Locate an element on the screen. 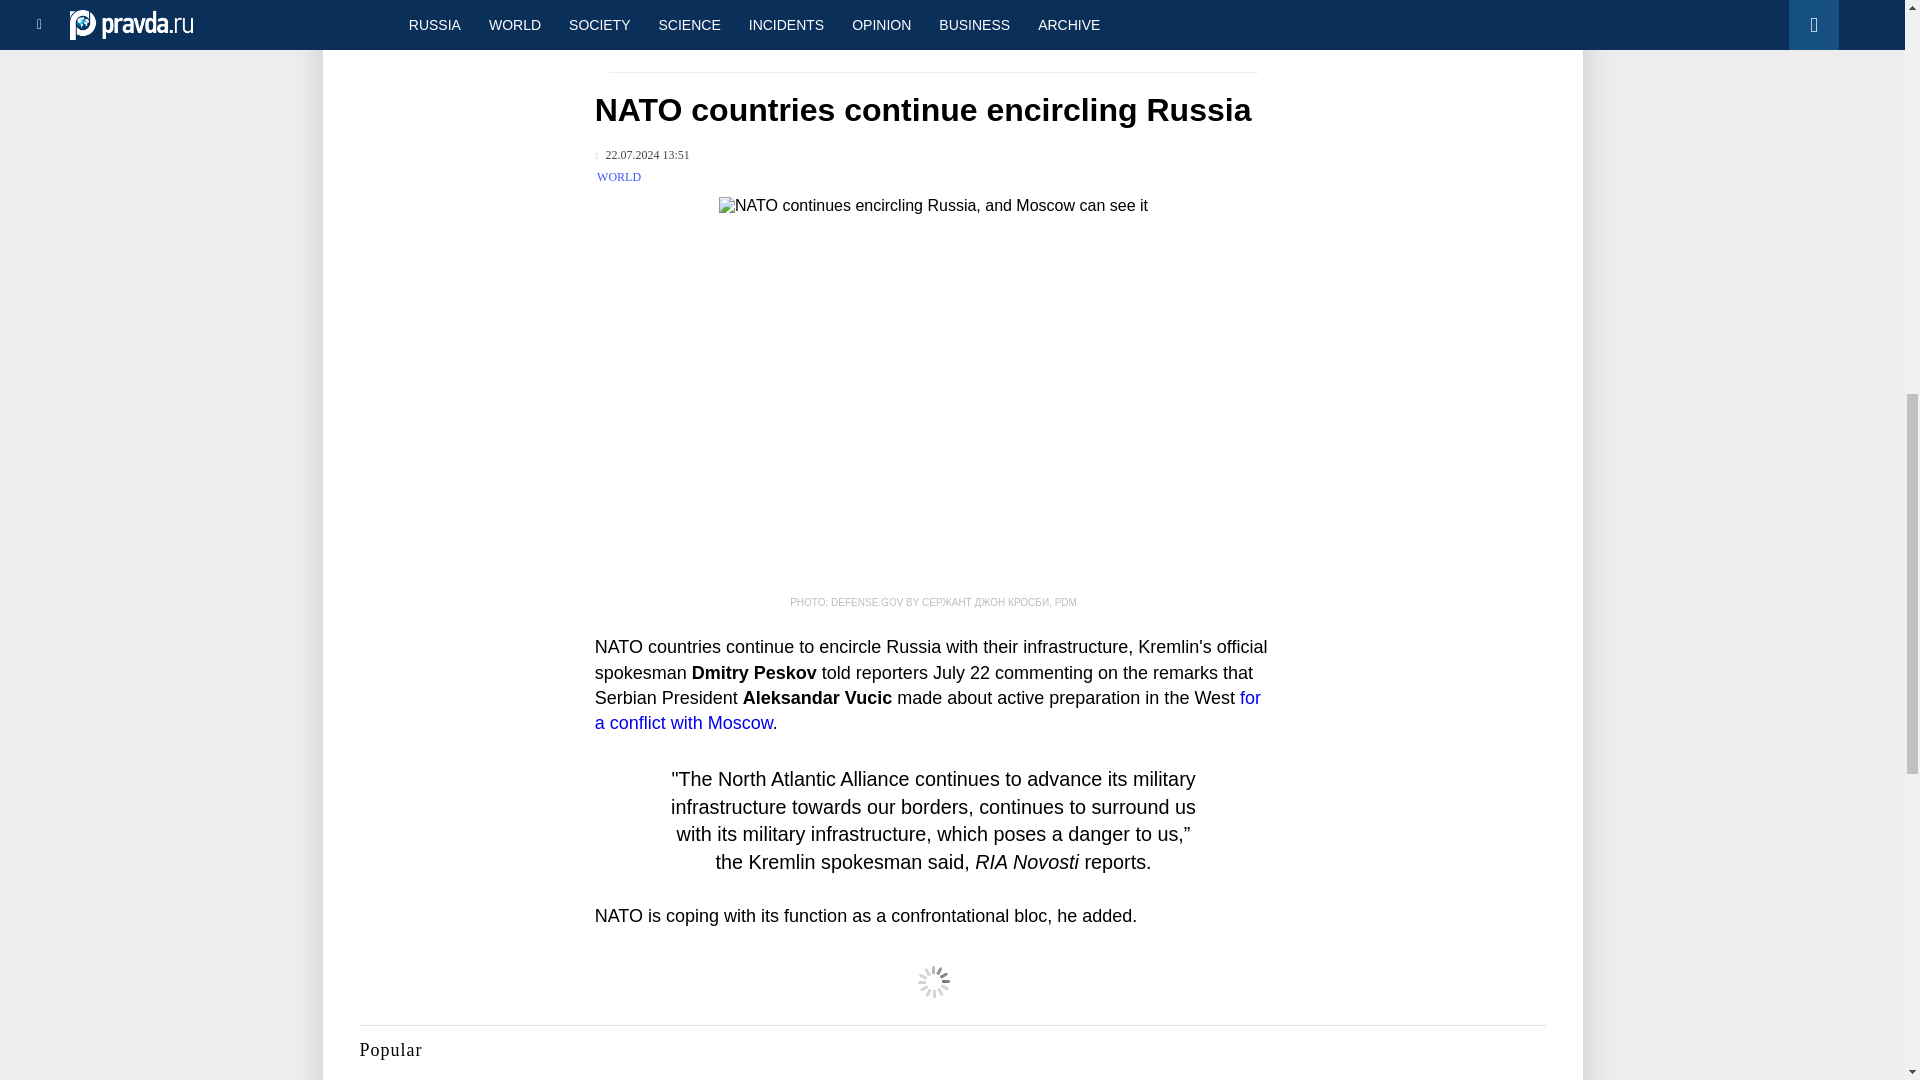  Back to top is located at coordinates (1870, 104).